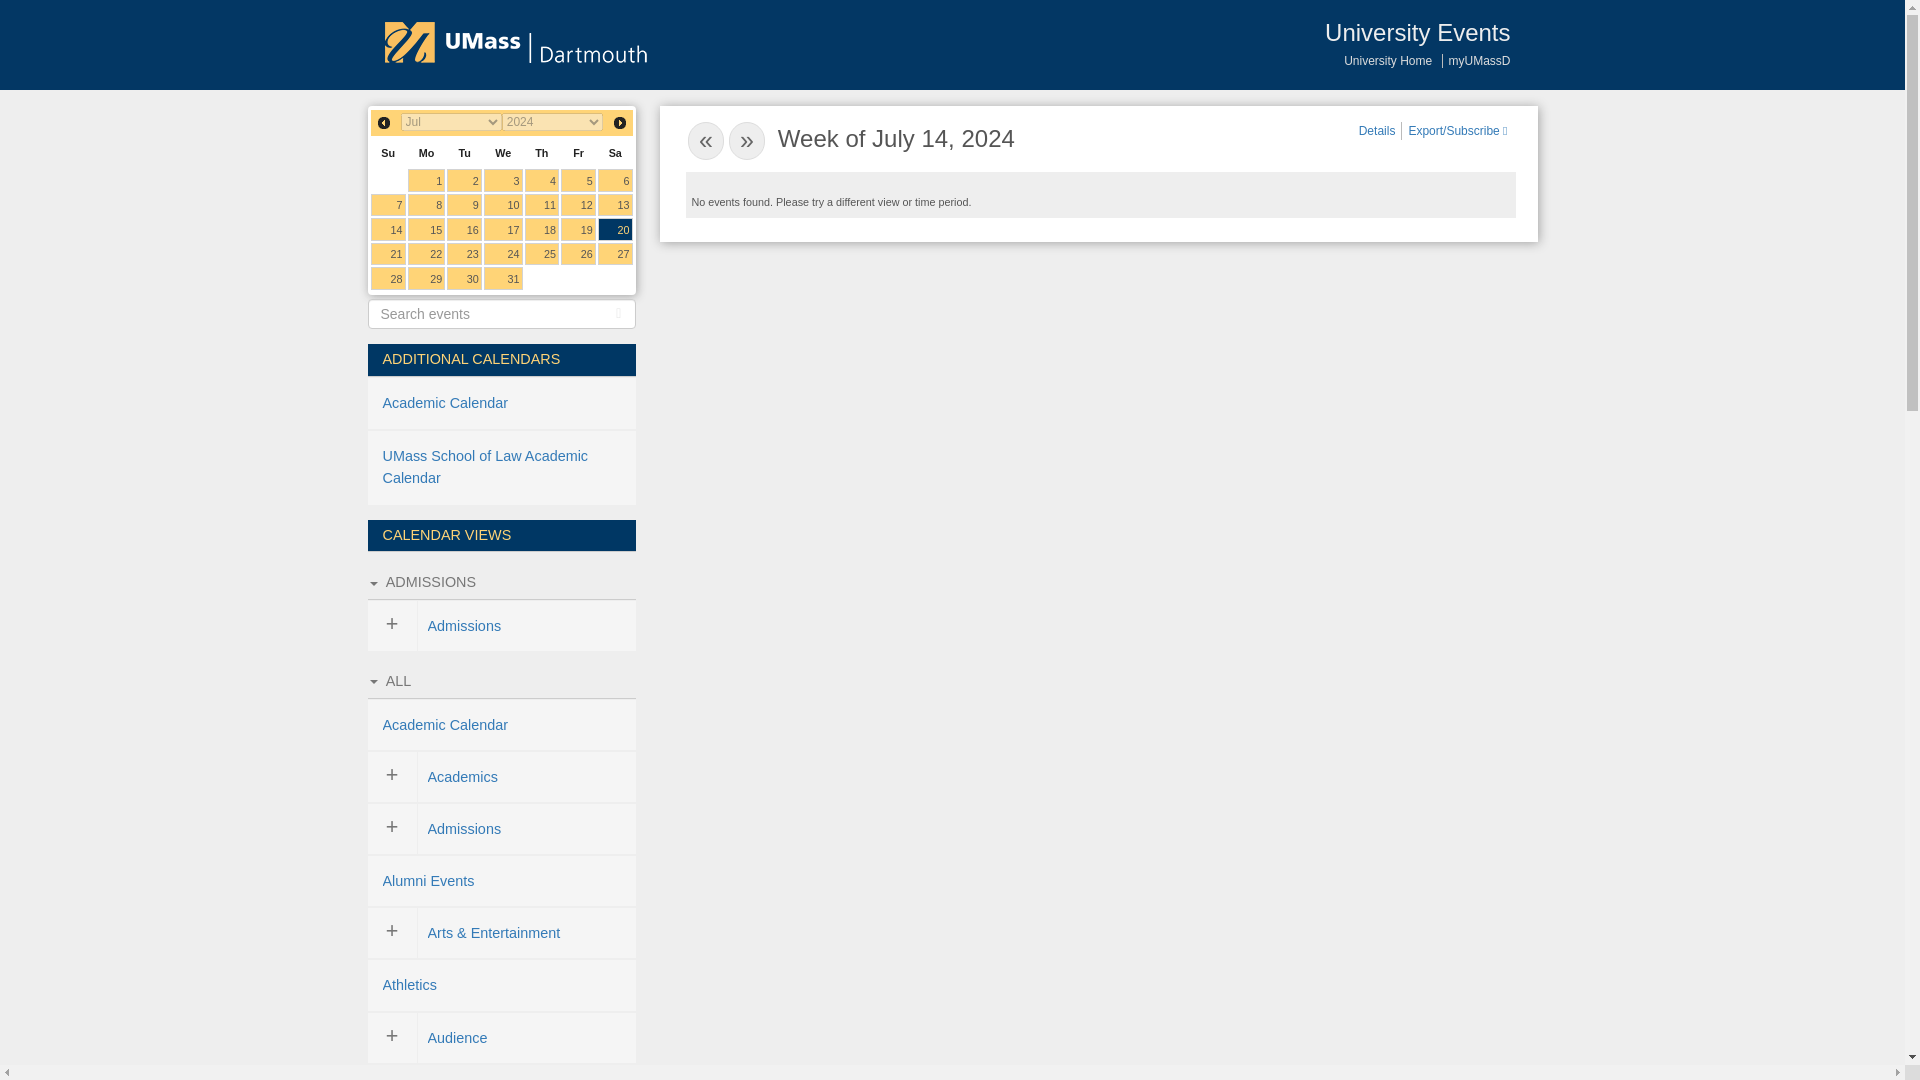 The image size is (1920, 1080). I want to click on 4, so click(542, 180).